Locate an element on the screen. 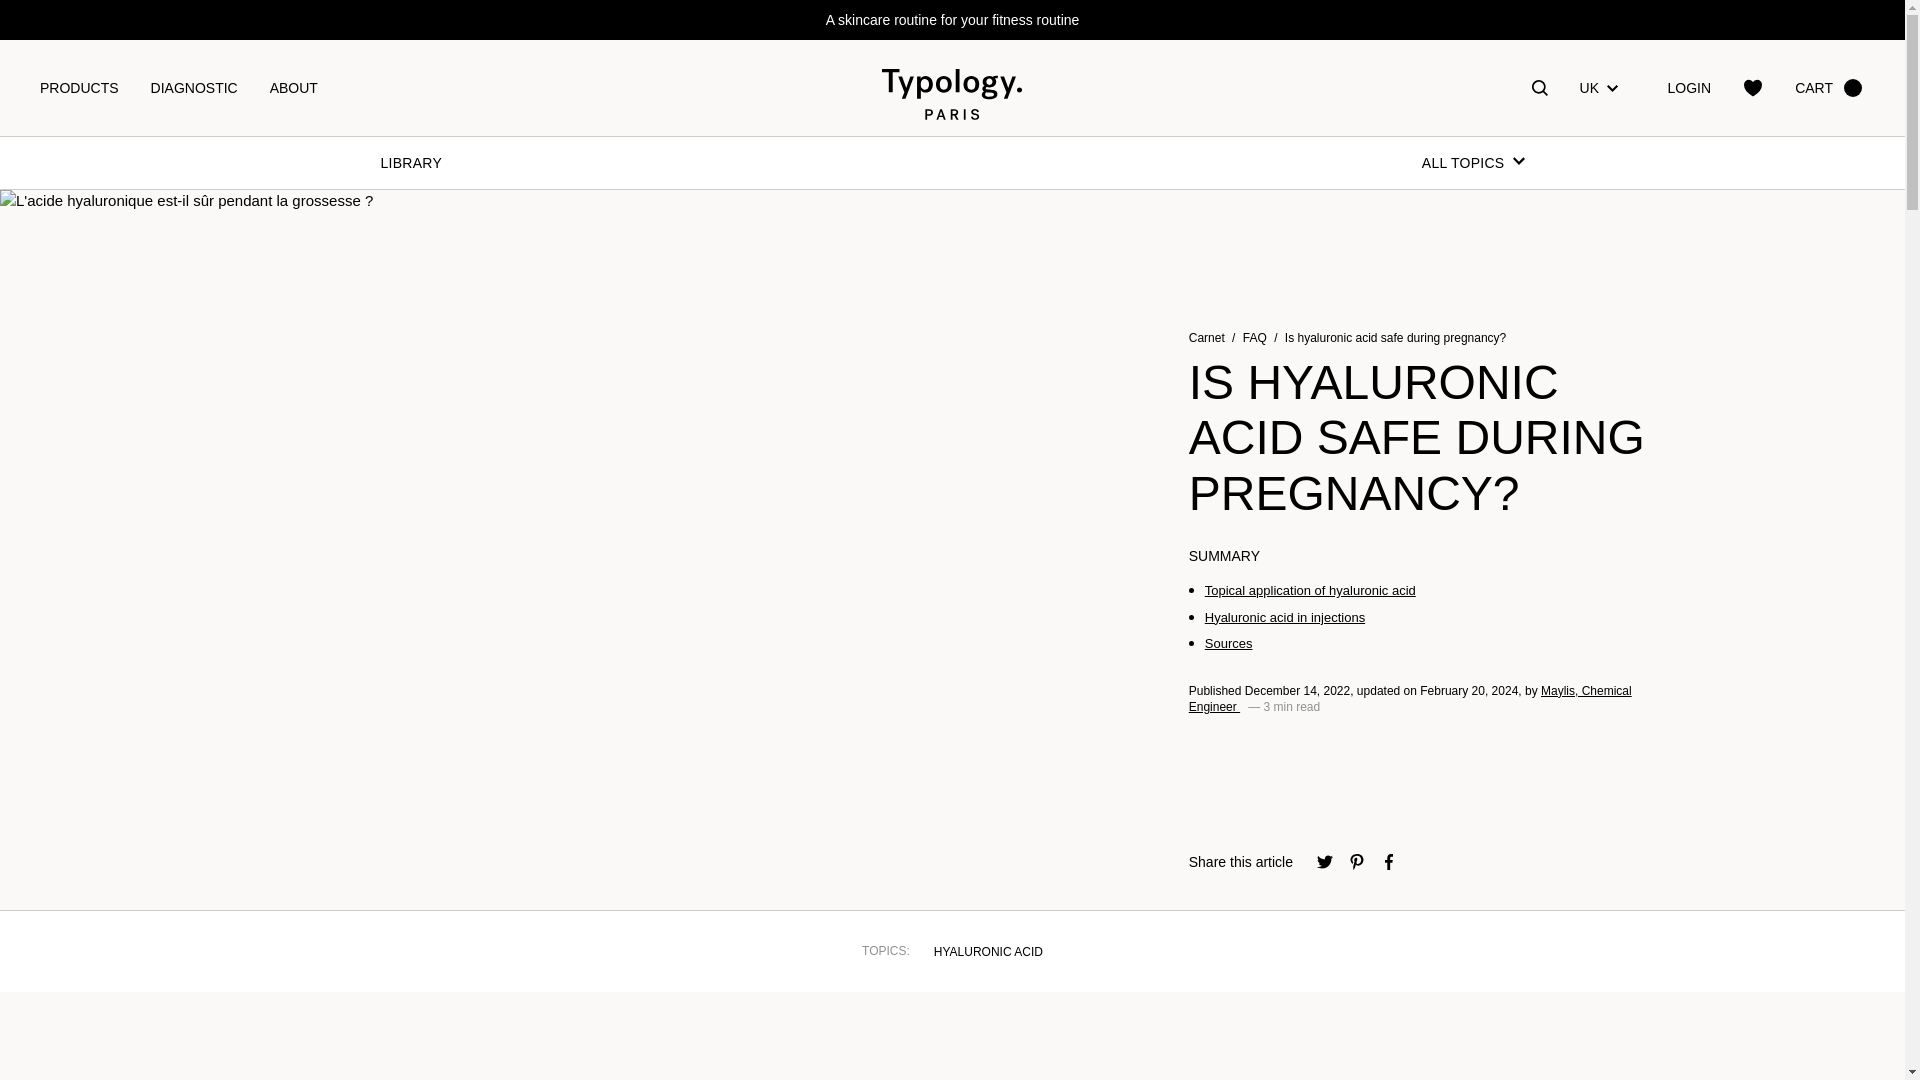 Image resolution: width=1920 pixels, height=1080 pixels. PRODUCTS is located at coordinates (78, 88).